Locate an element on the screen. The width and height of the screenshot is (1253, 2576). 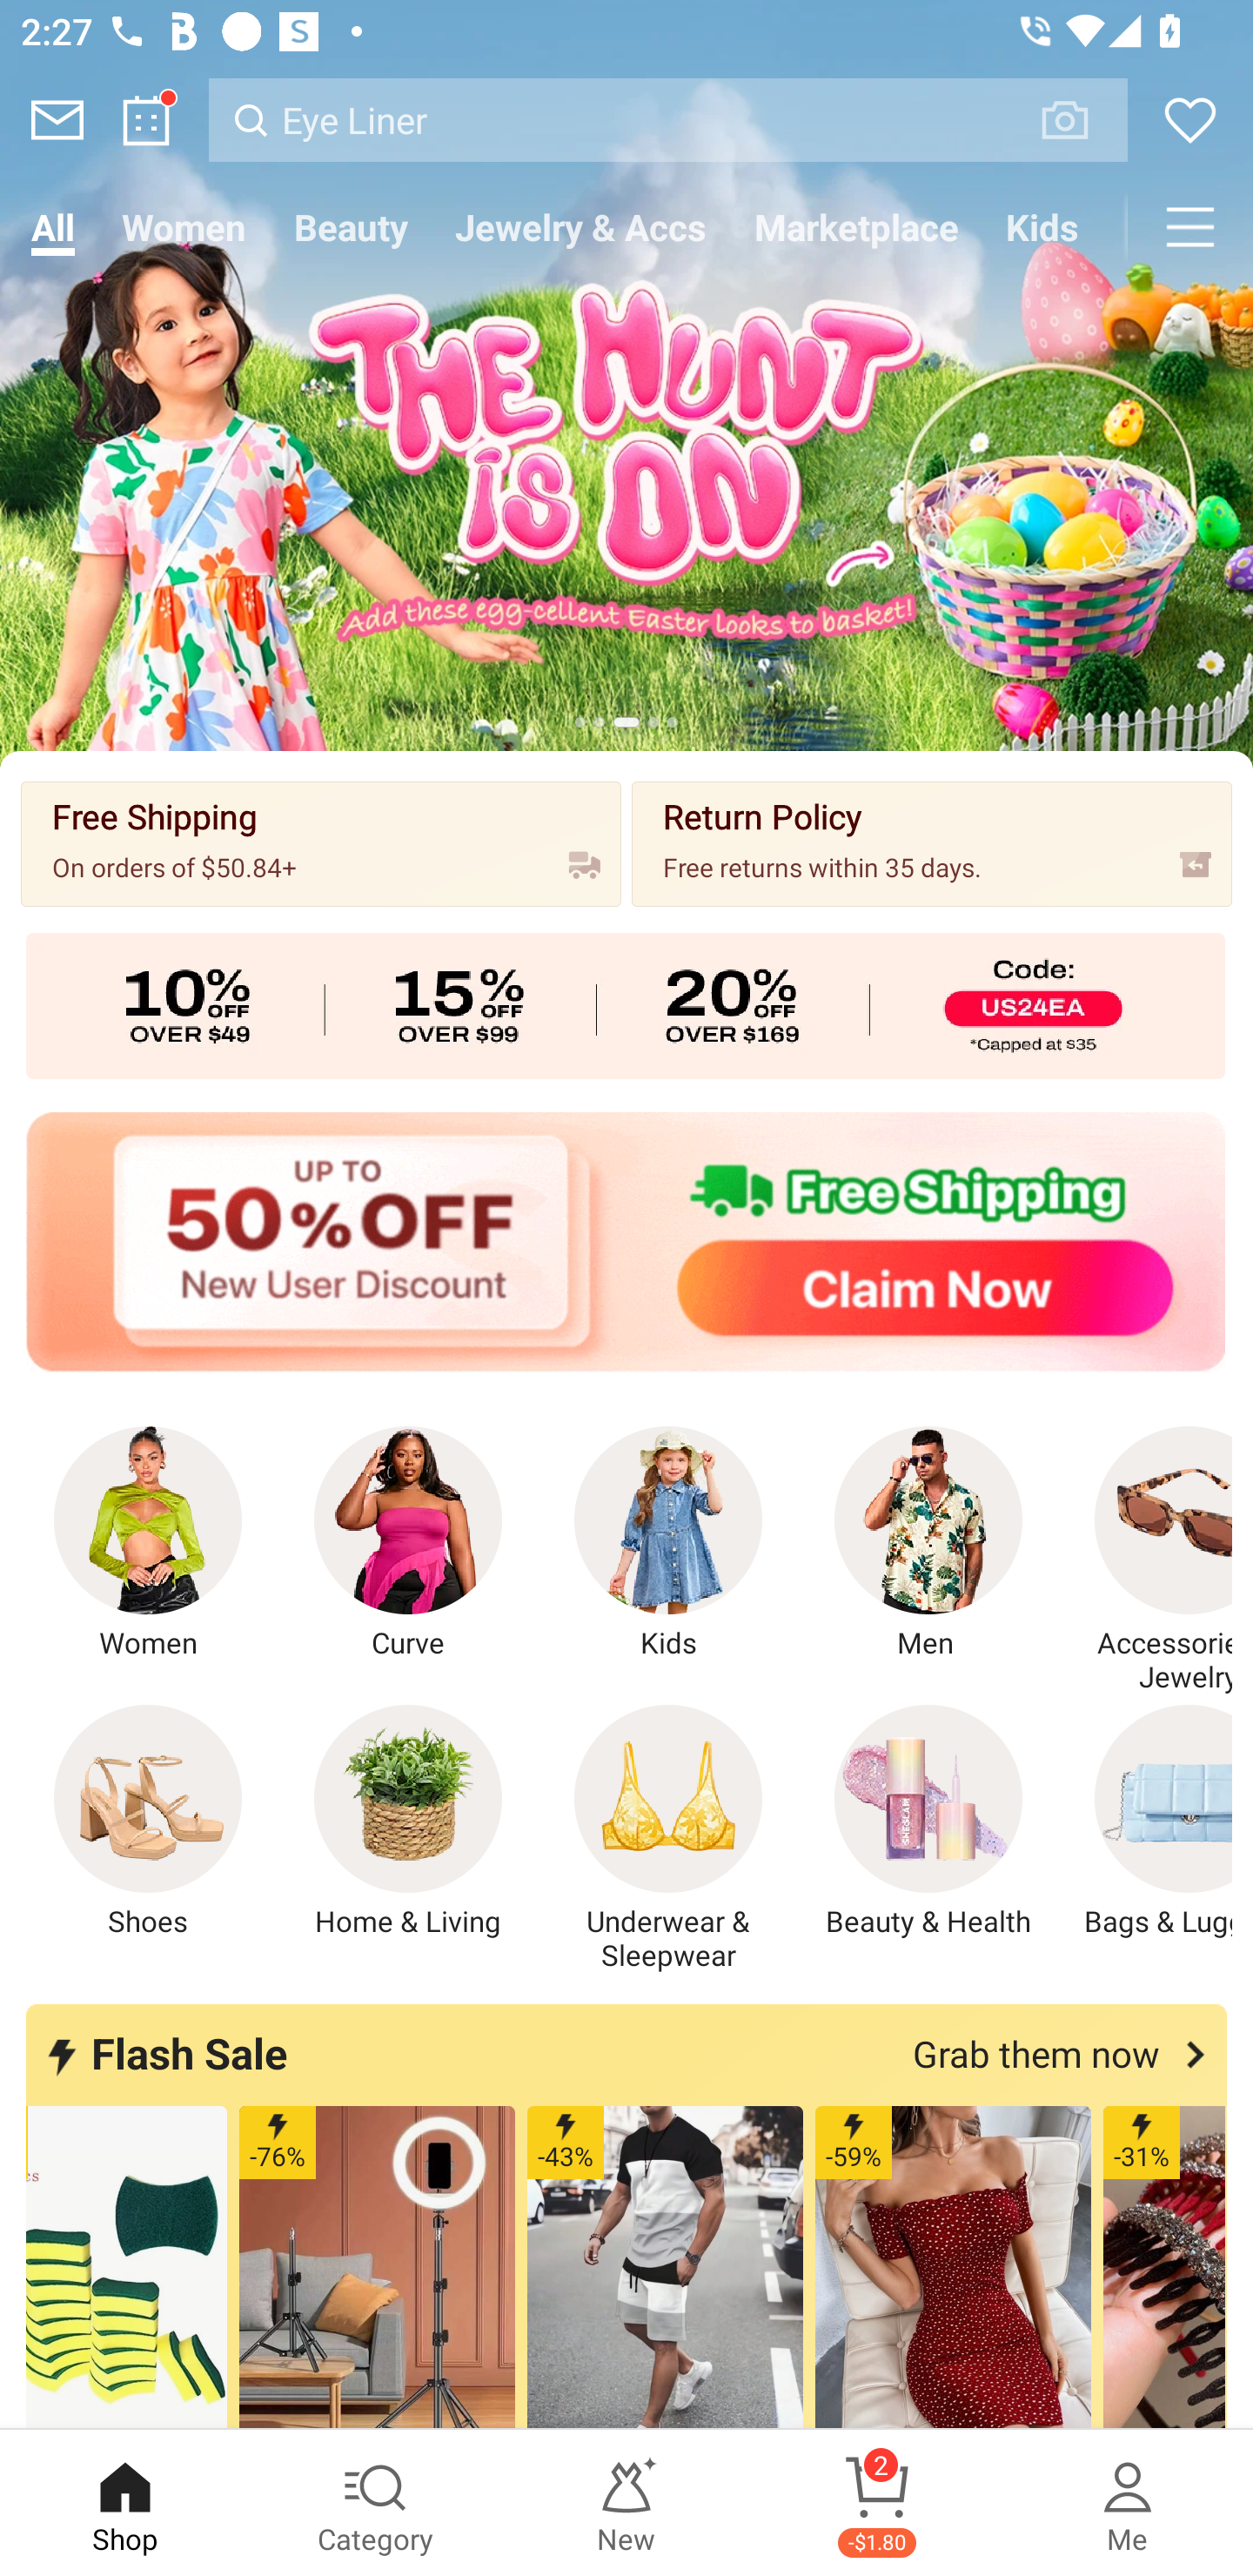
Free Shipping On orders of $50.84+ is located at coordinates (321, 842).